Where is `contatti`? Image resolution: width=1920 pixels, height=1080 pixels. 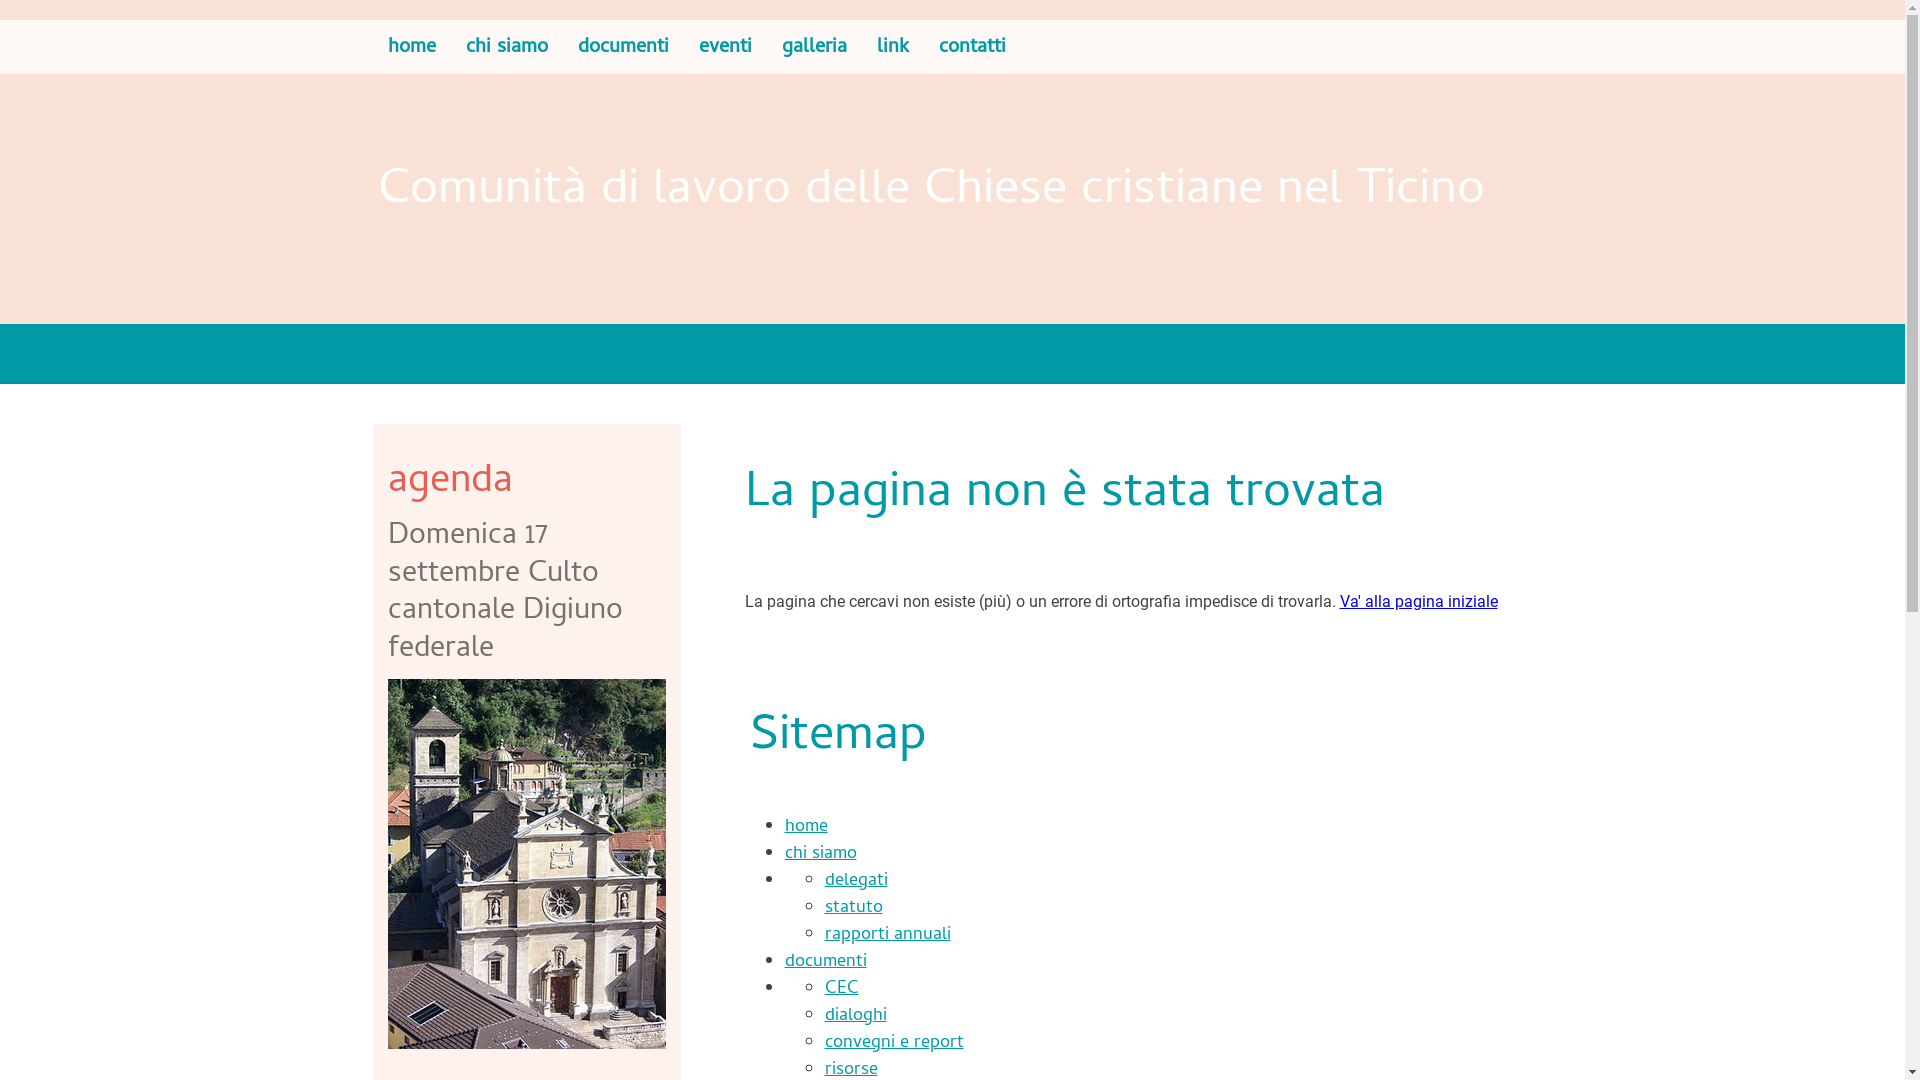
contatti is located at coordinates (972, 47).